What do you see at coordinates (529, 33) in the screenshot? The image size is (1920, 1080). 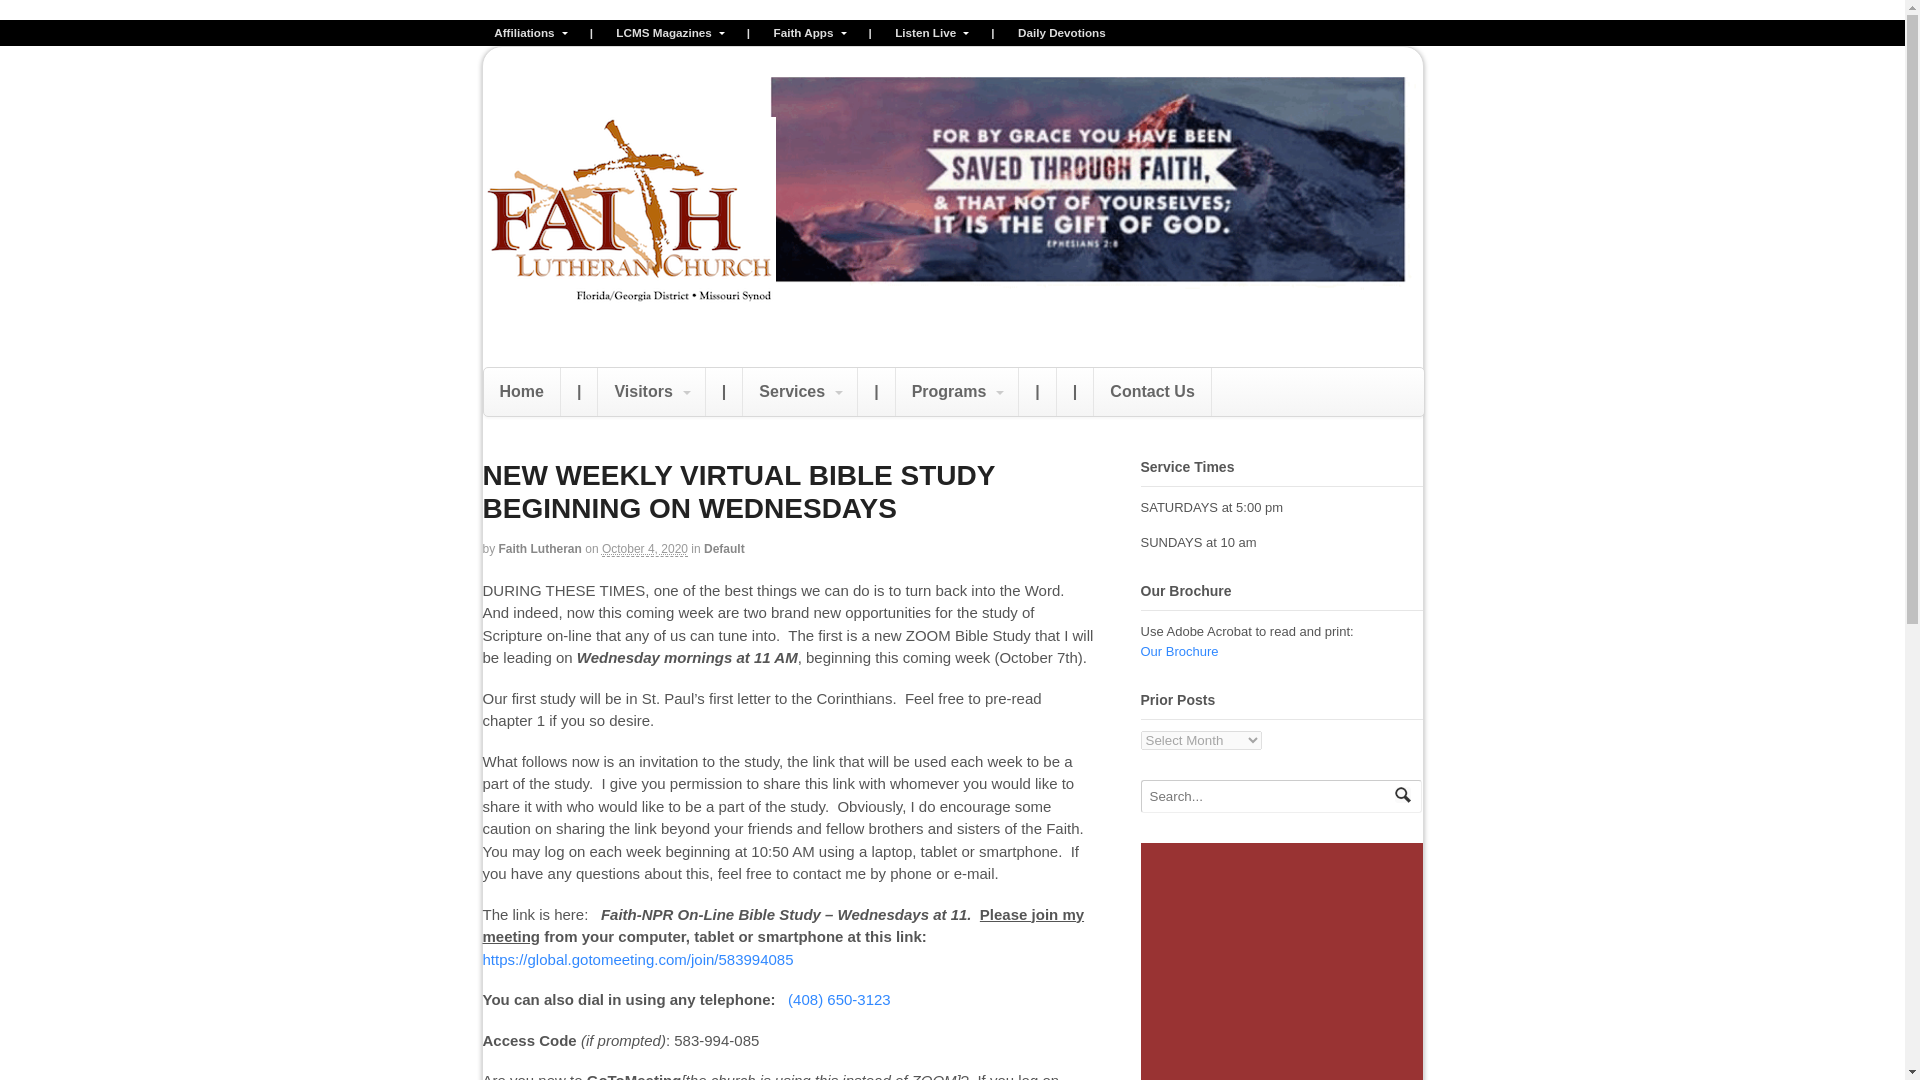 I see `Affiliations` at bounding box center [529, 33].